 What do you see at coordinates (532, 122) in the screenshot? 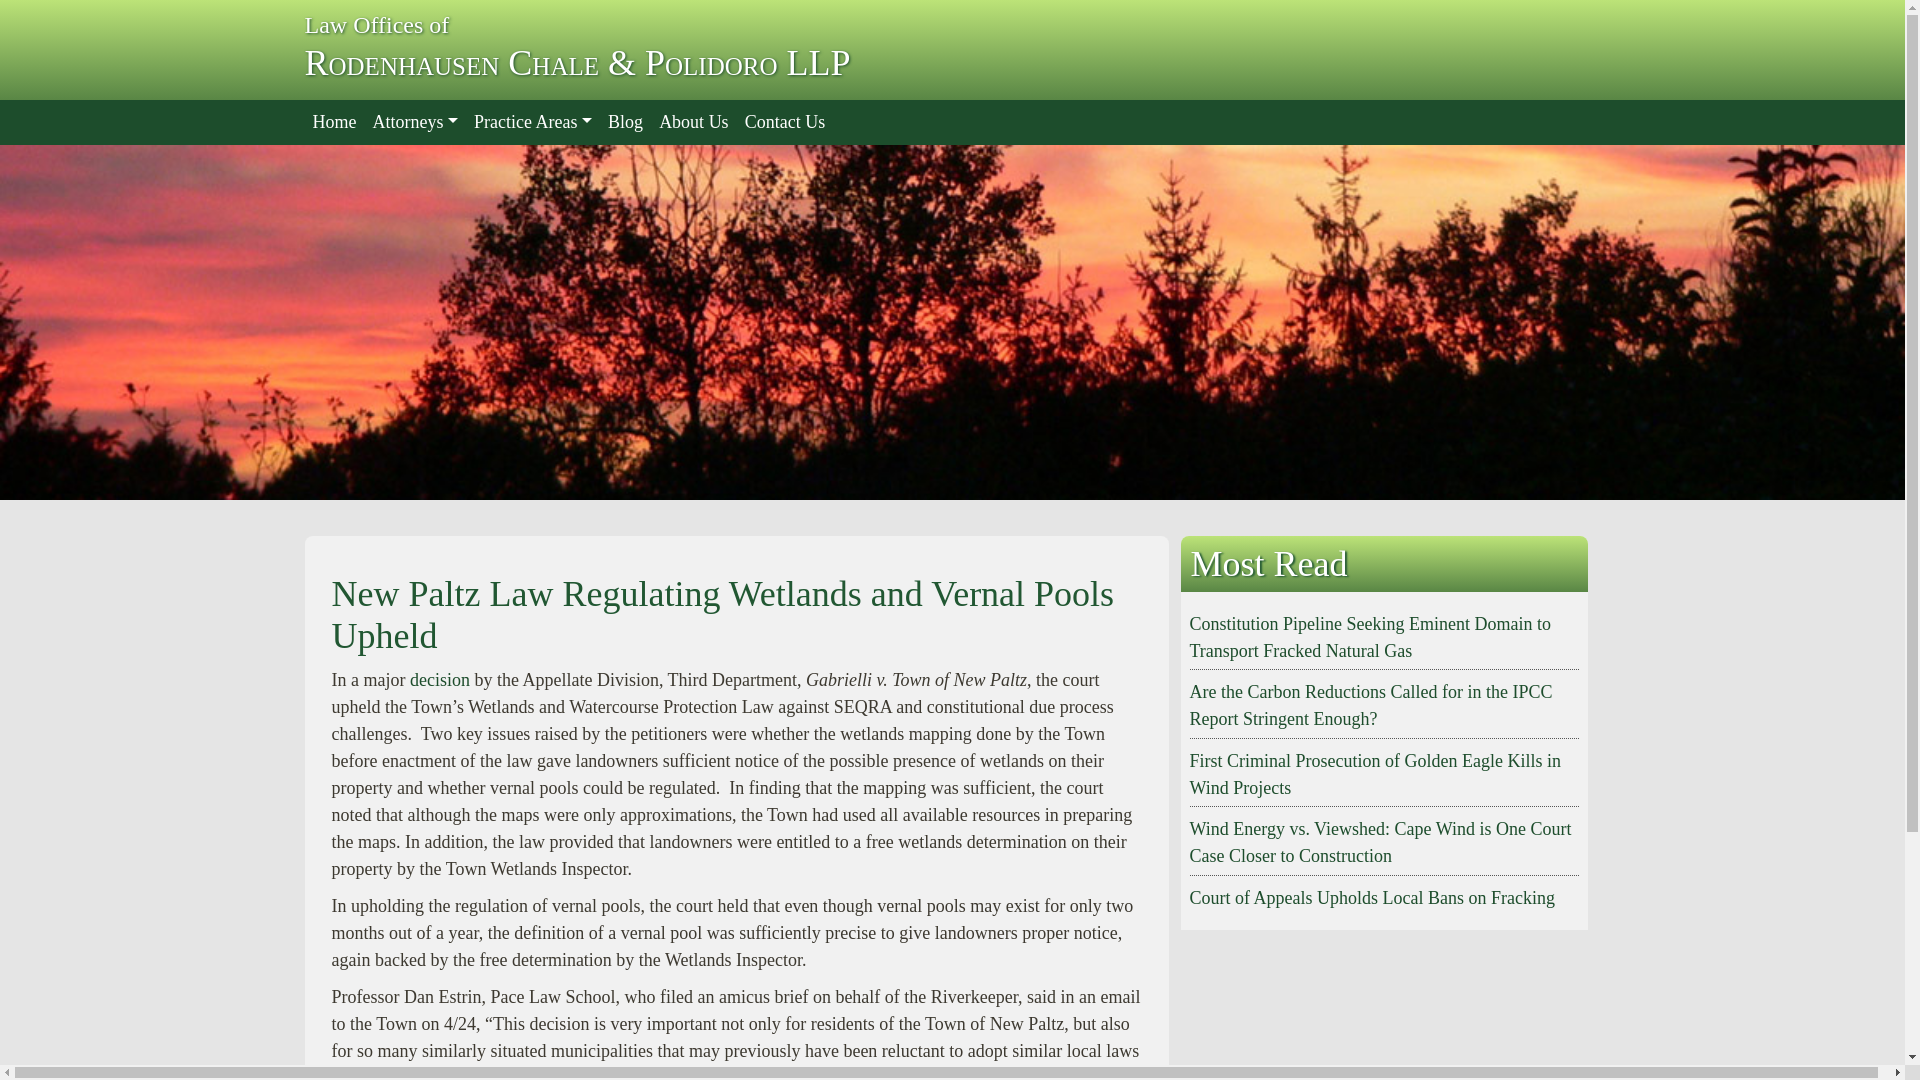
I see `Practice Areas` at bounding box center [532, 122].